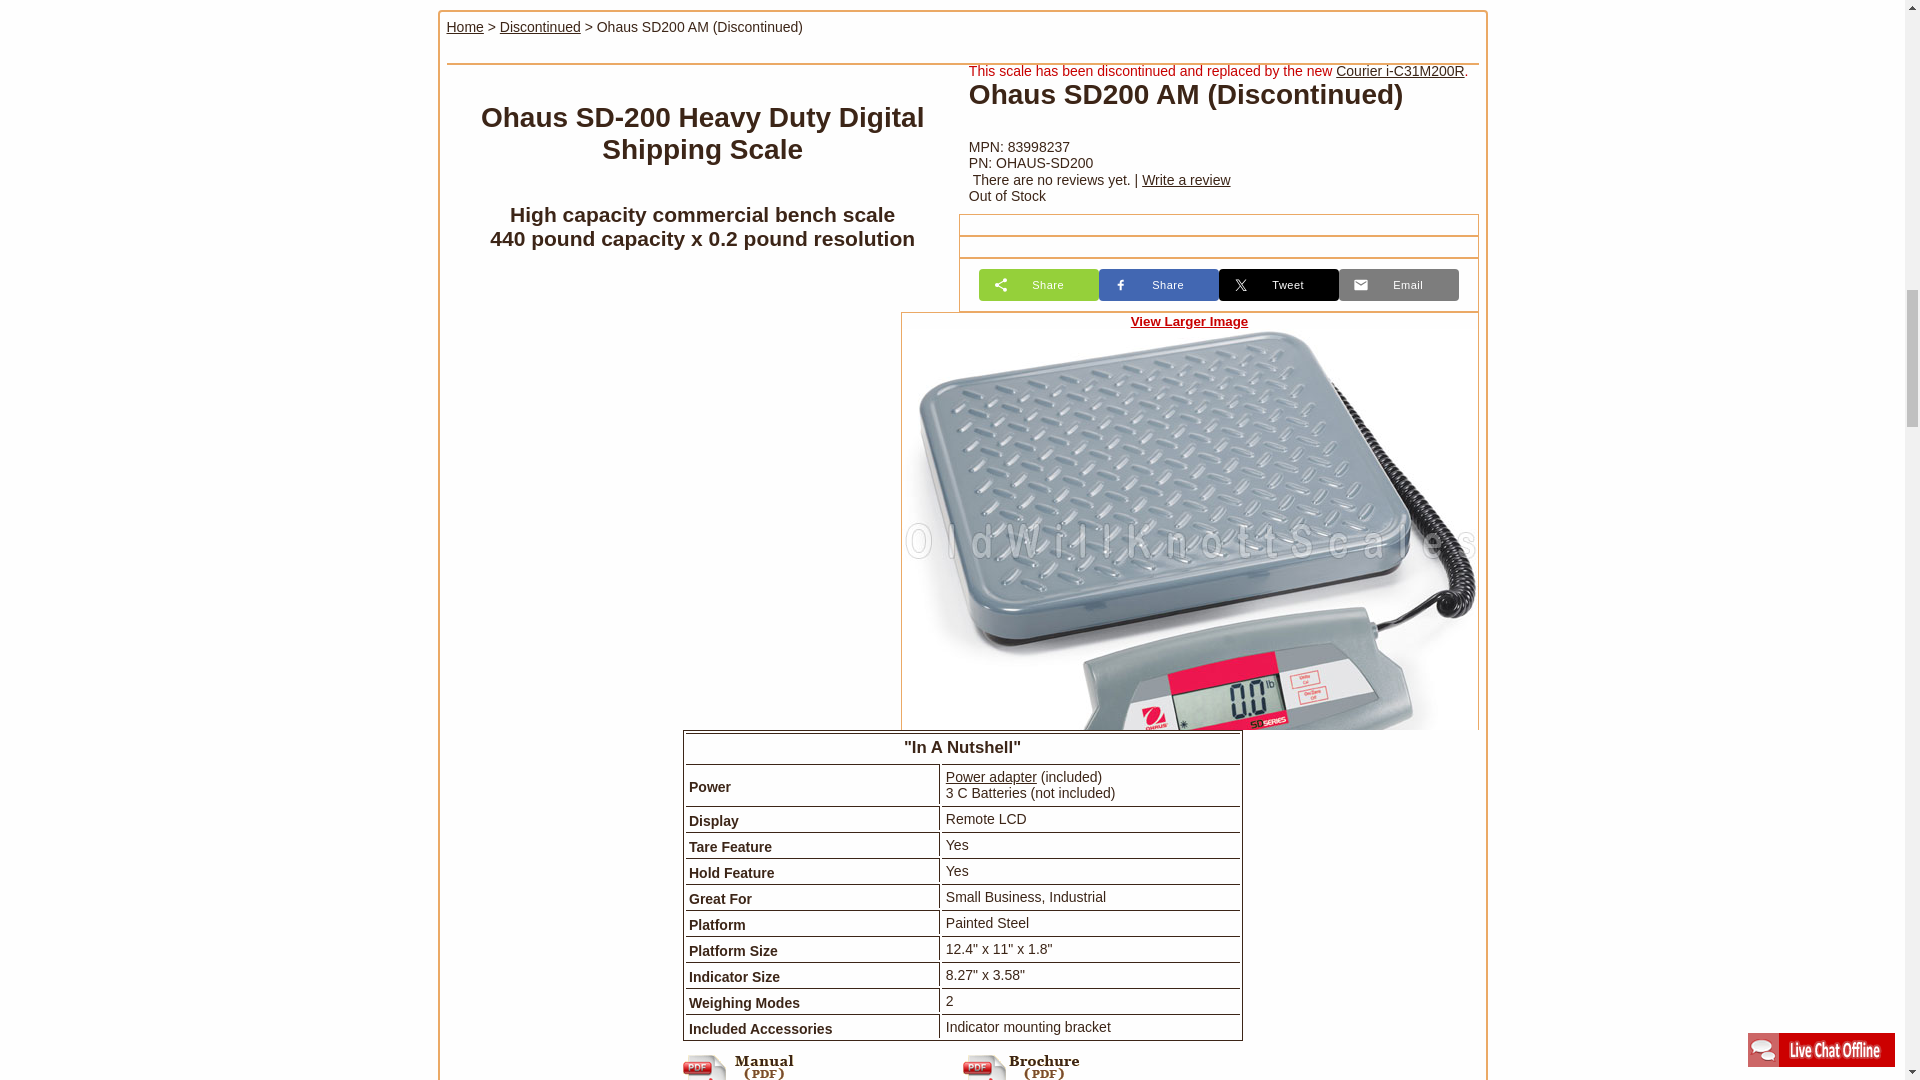 This screenshot has width=1920, height=1080. What do you see at coordinates (1400, 70) in the screenshot?
I see `Go to the Courier i-C31M200R product page` at bounding box center [1400, 70].